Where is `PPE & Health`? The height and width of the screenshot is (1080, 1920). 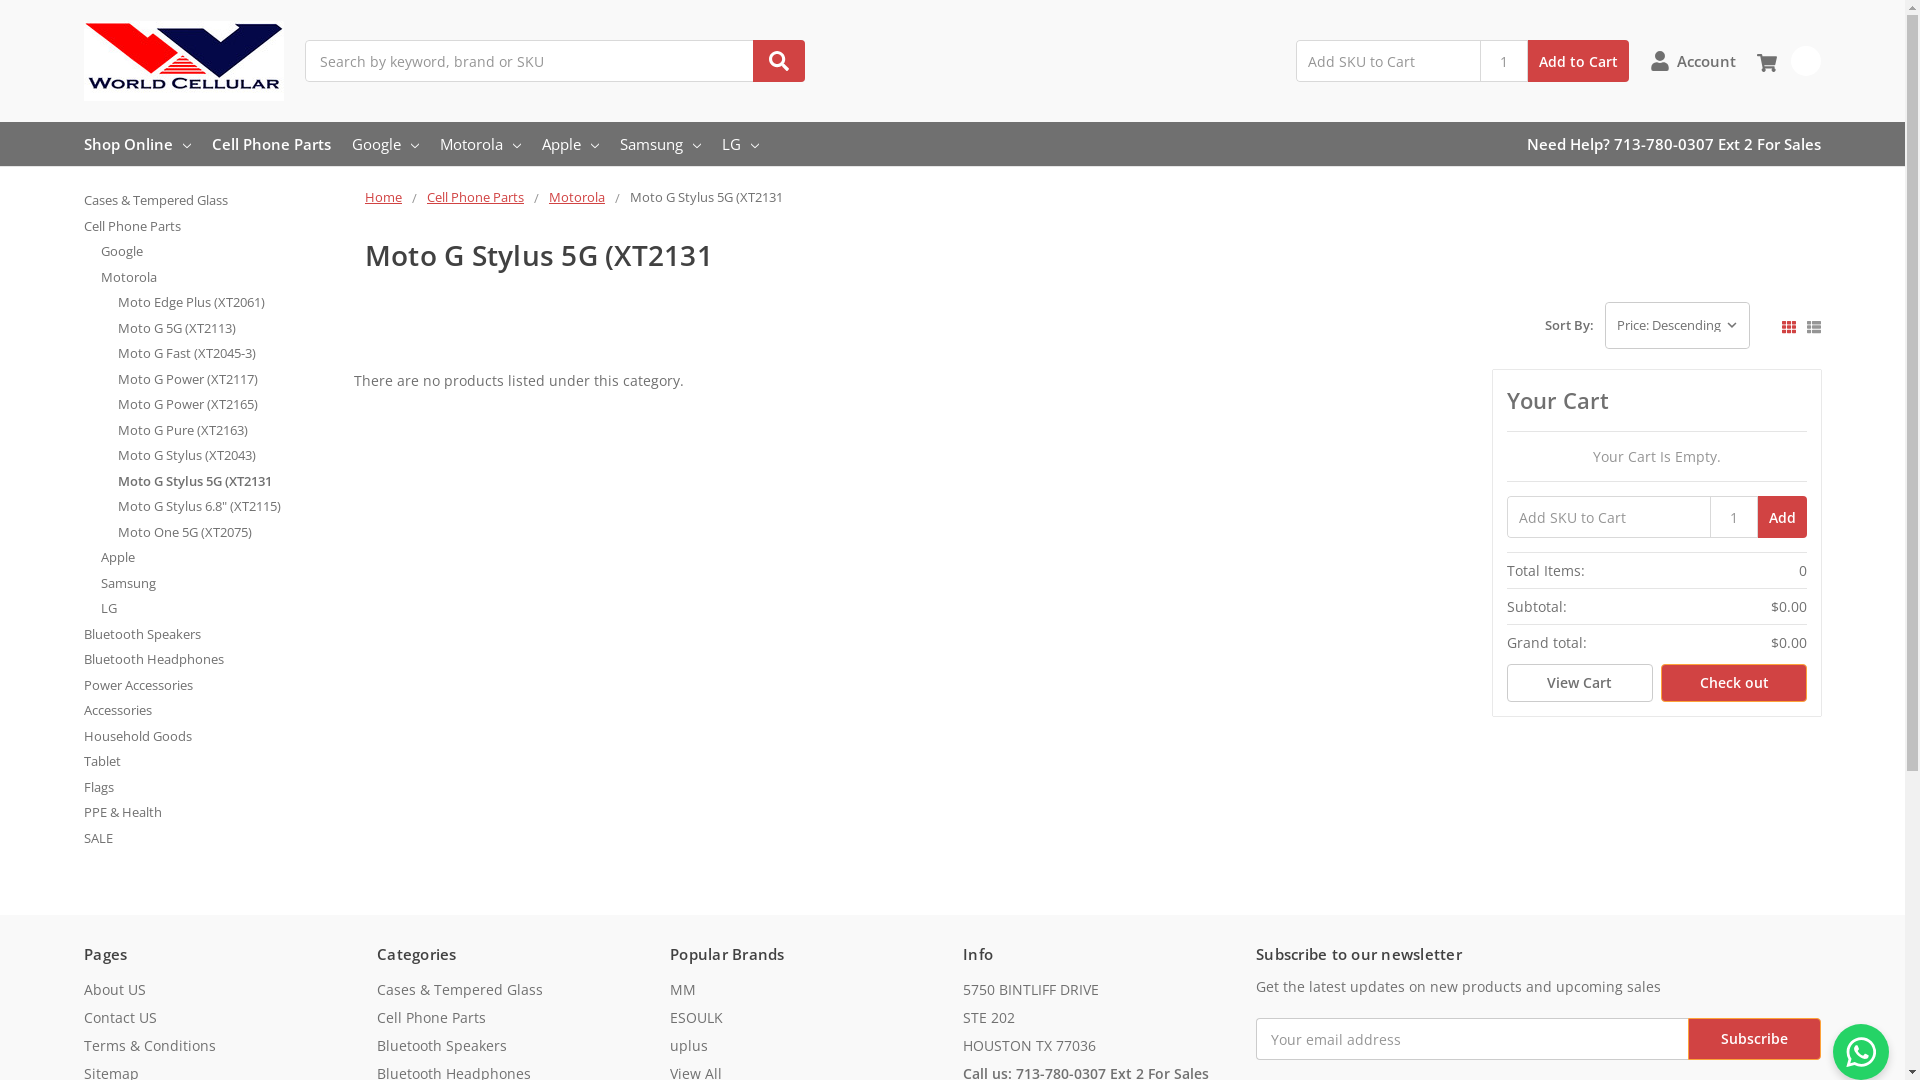
PPE & Health is located at coordinates (214, 813).